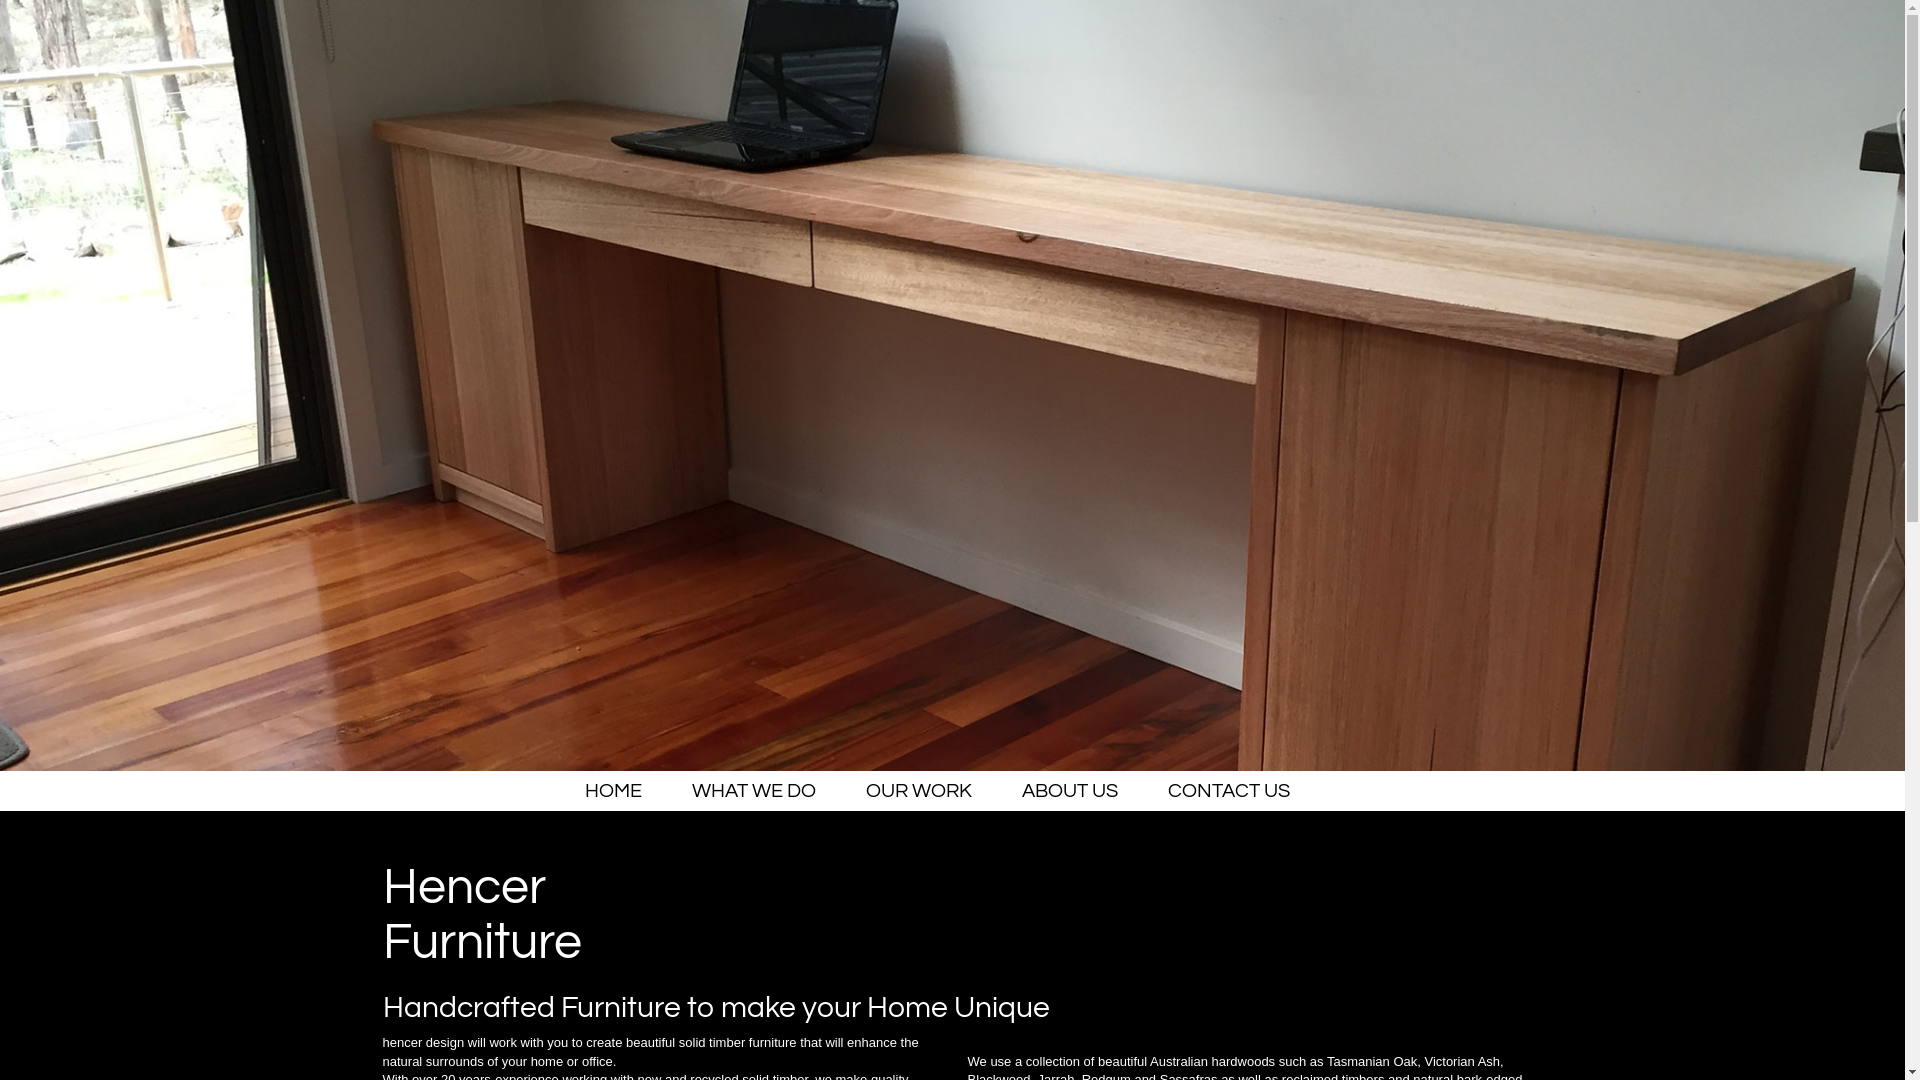 The width and height of the screenshot is (1920, 1080). What do you see at coordinates (919, 791) in the screenshot?
I see `OUR WORK` at bounding box center [919, 791].